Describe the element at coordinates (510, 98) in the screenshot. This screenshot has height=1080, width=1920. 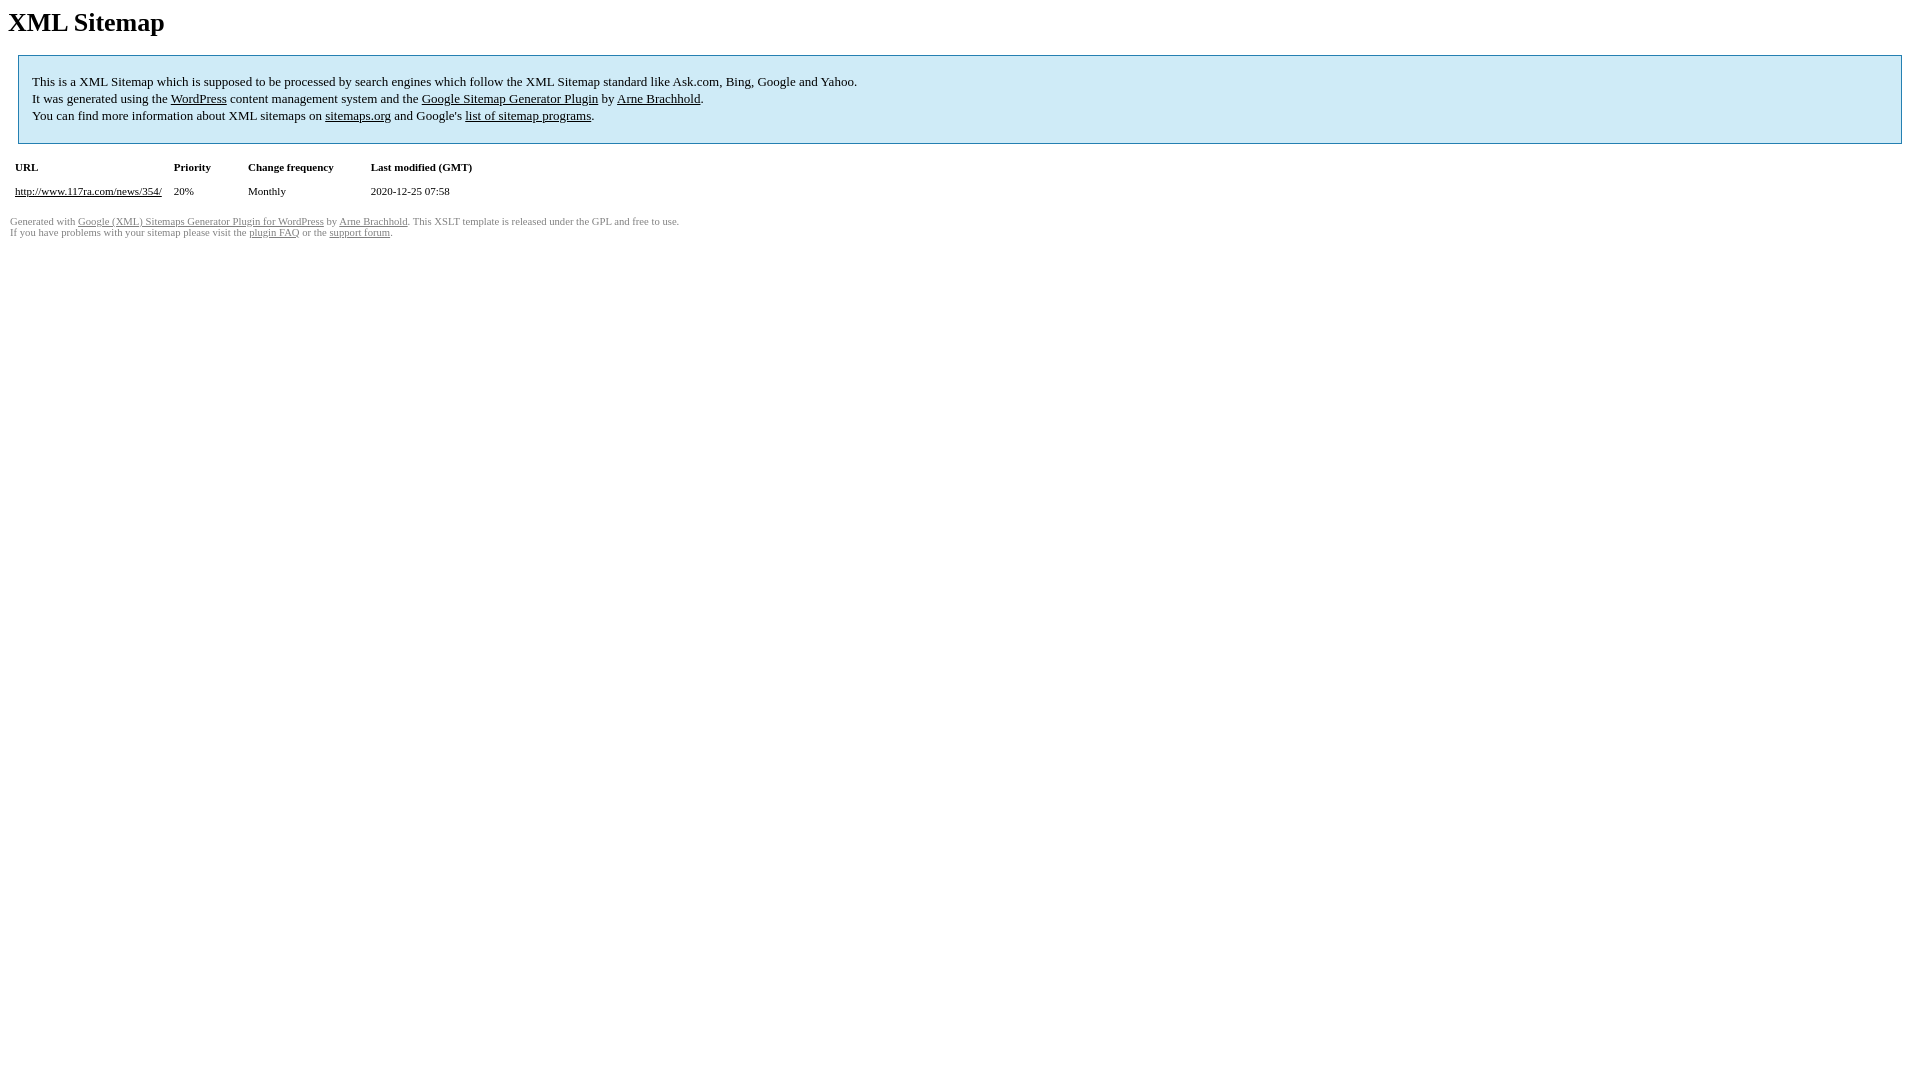
I see `Google Sitemap Generator Plugin` at that location.